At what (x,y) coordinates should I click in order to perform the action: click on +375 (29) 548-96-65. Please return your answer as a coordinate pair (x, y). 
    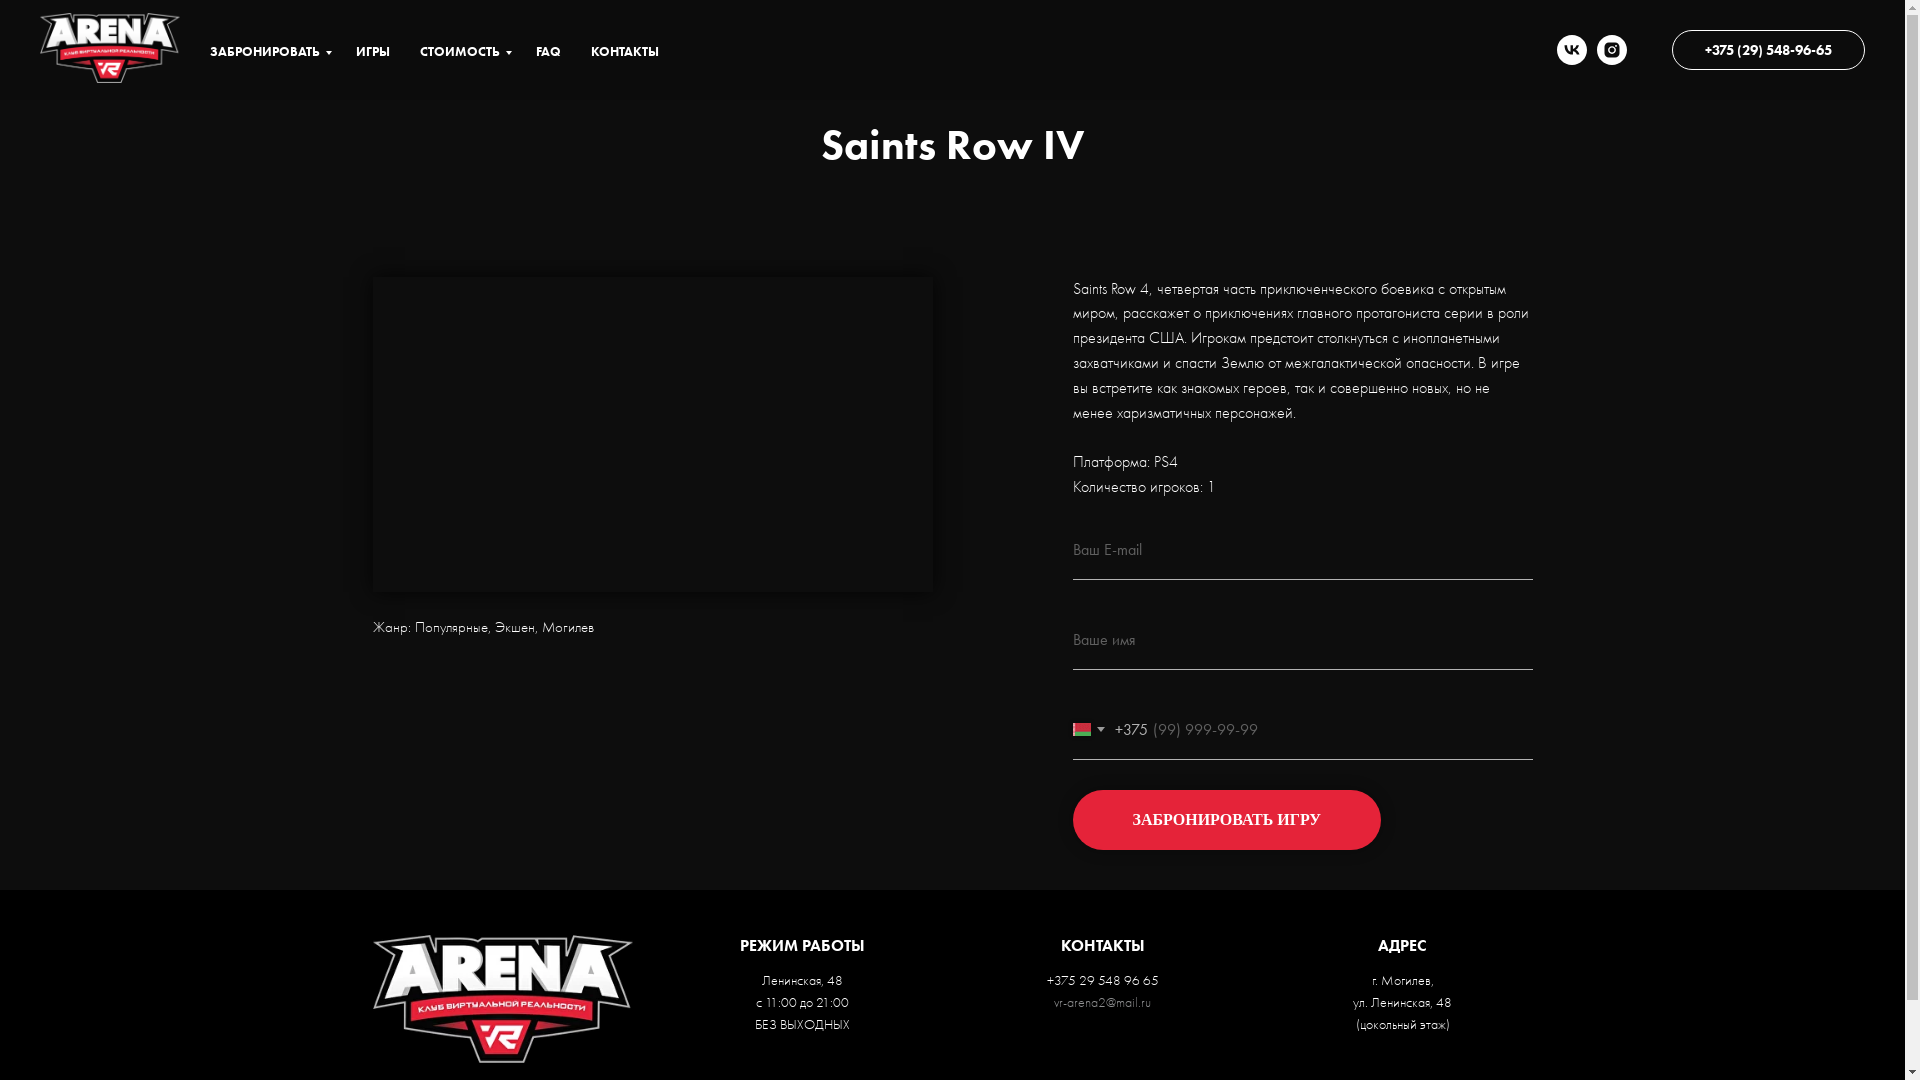
    Looking at the image, I should click on (1768, 50).